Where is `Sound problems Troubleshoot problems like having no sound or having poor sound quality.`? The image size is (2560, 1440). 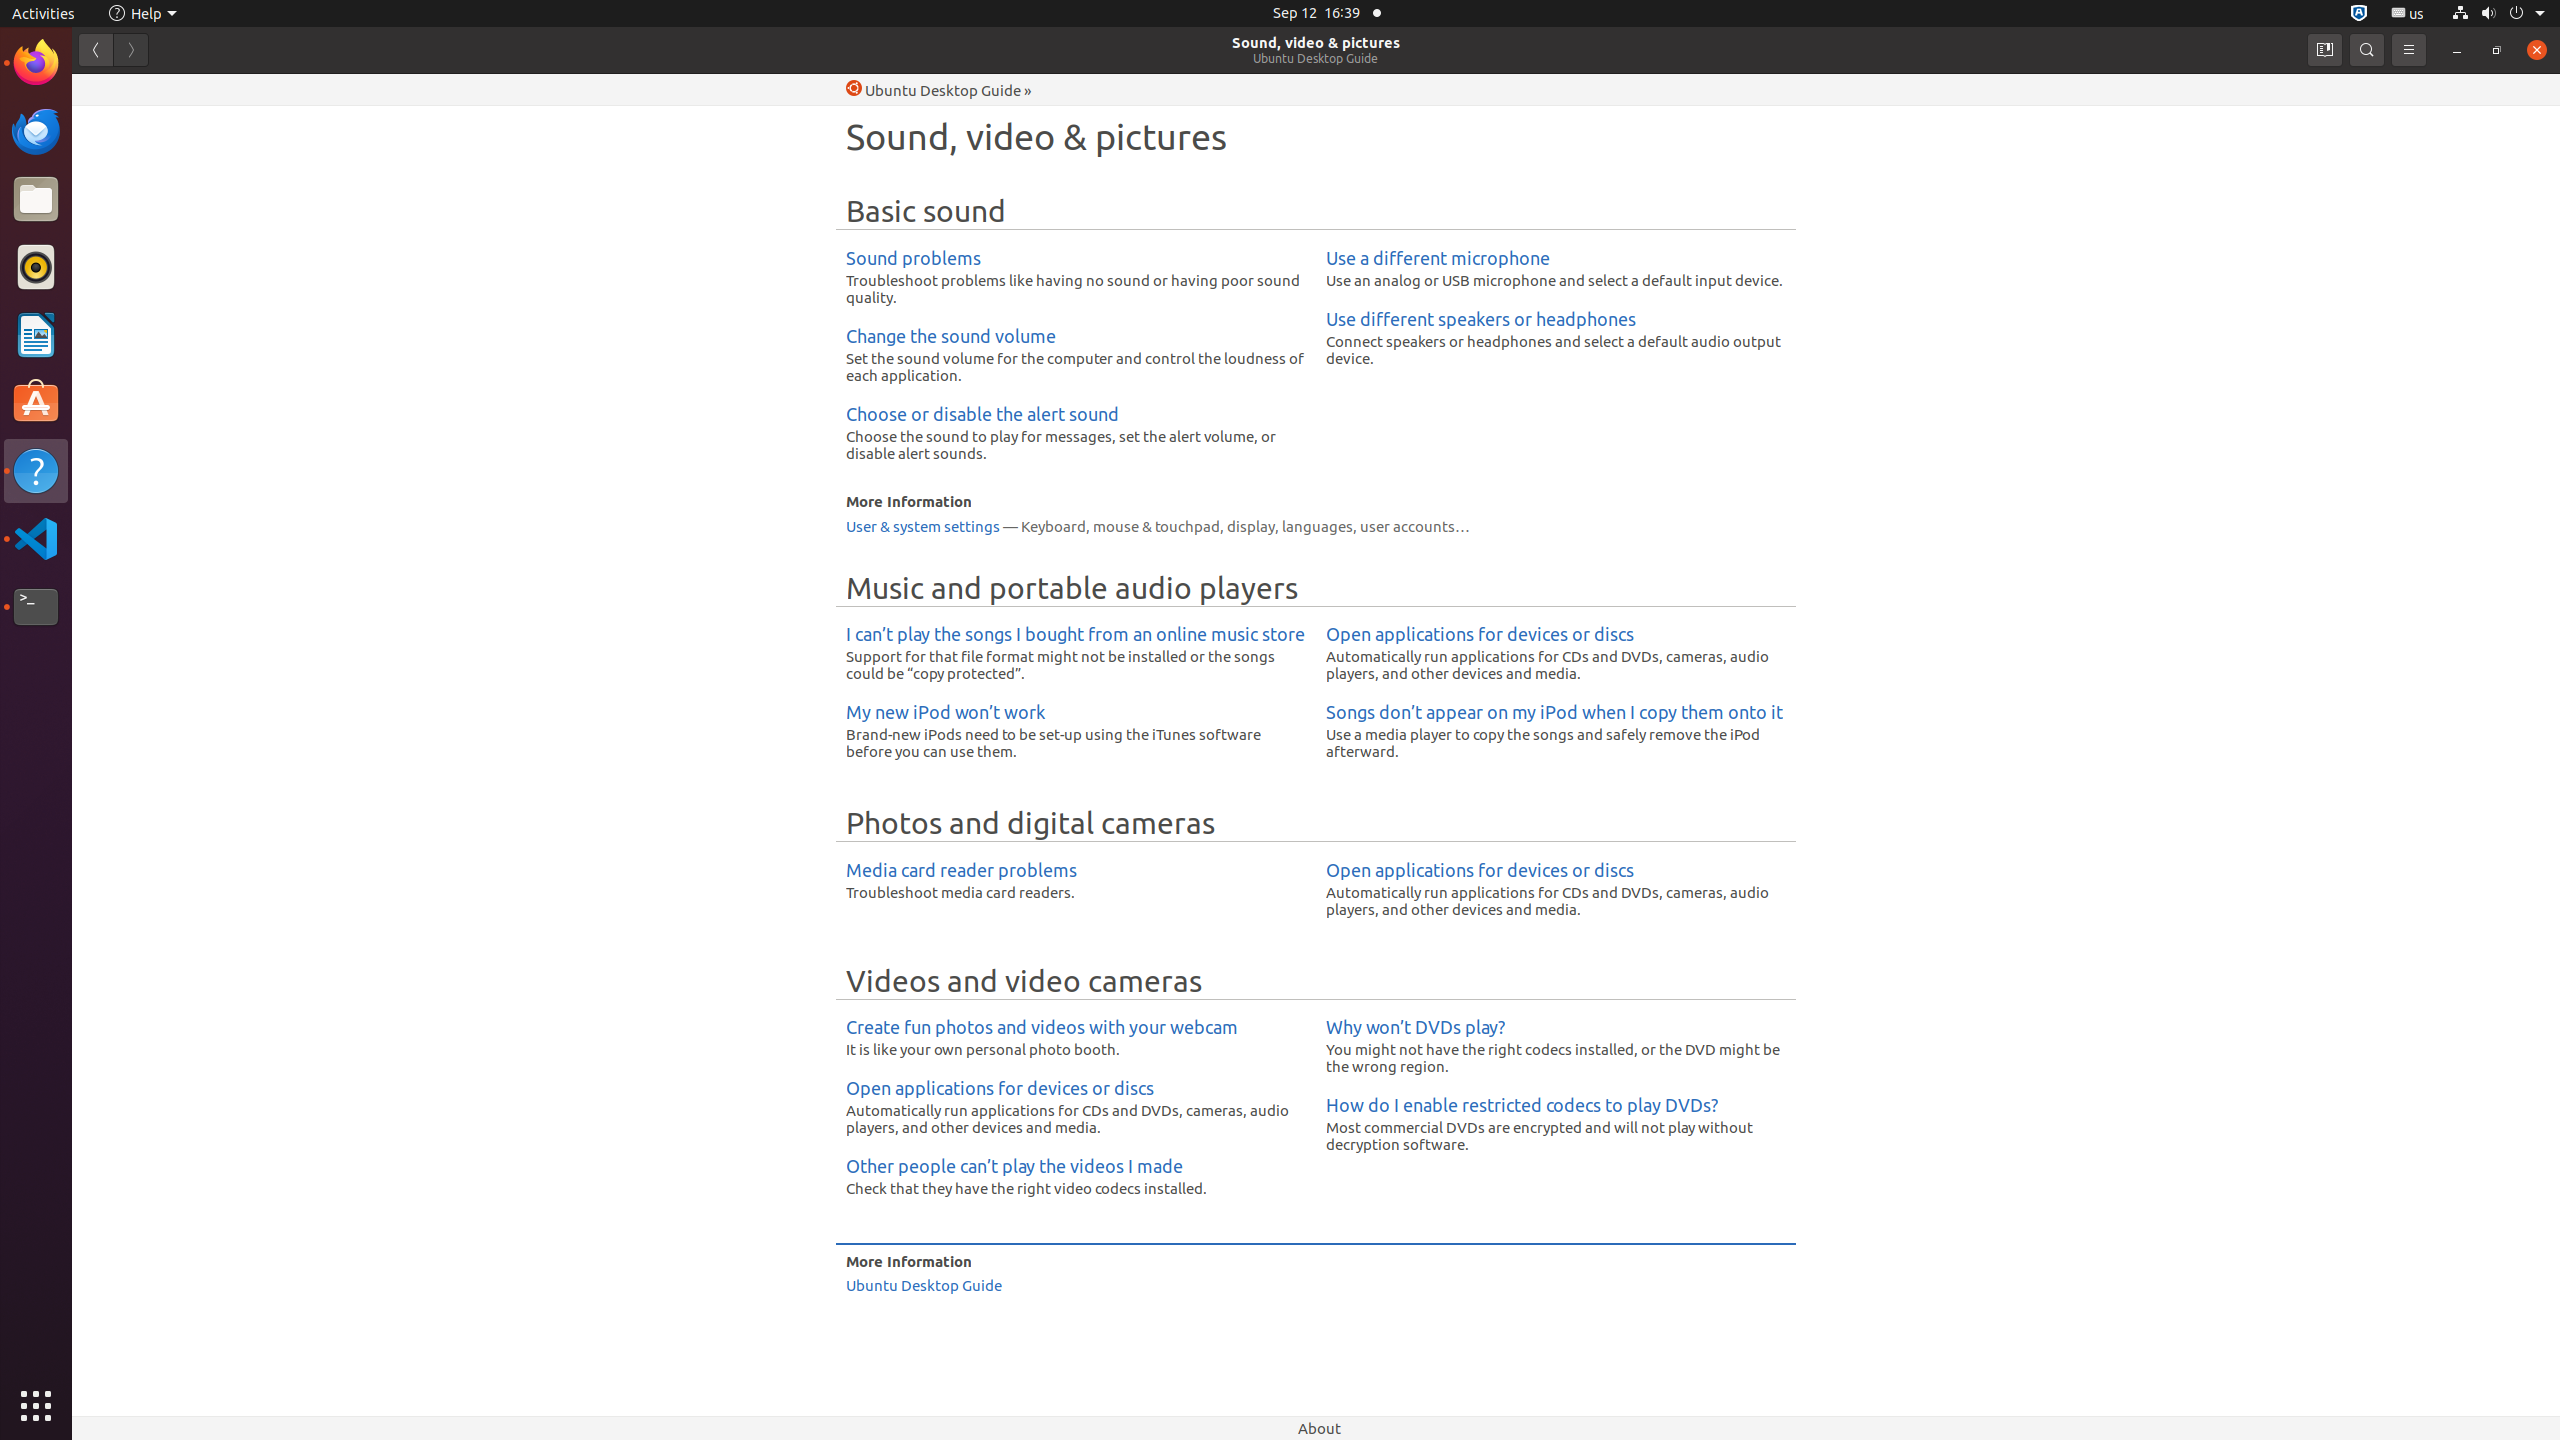
Sound problems Troubleshoot problems like having no sound or having poor sound quality. is located at coordinates (1076, 276).